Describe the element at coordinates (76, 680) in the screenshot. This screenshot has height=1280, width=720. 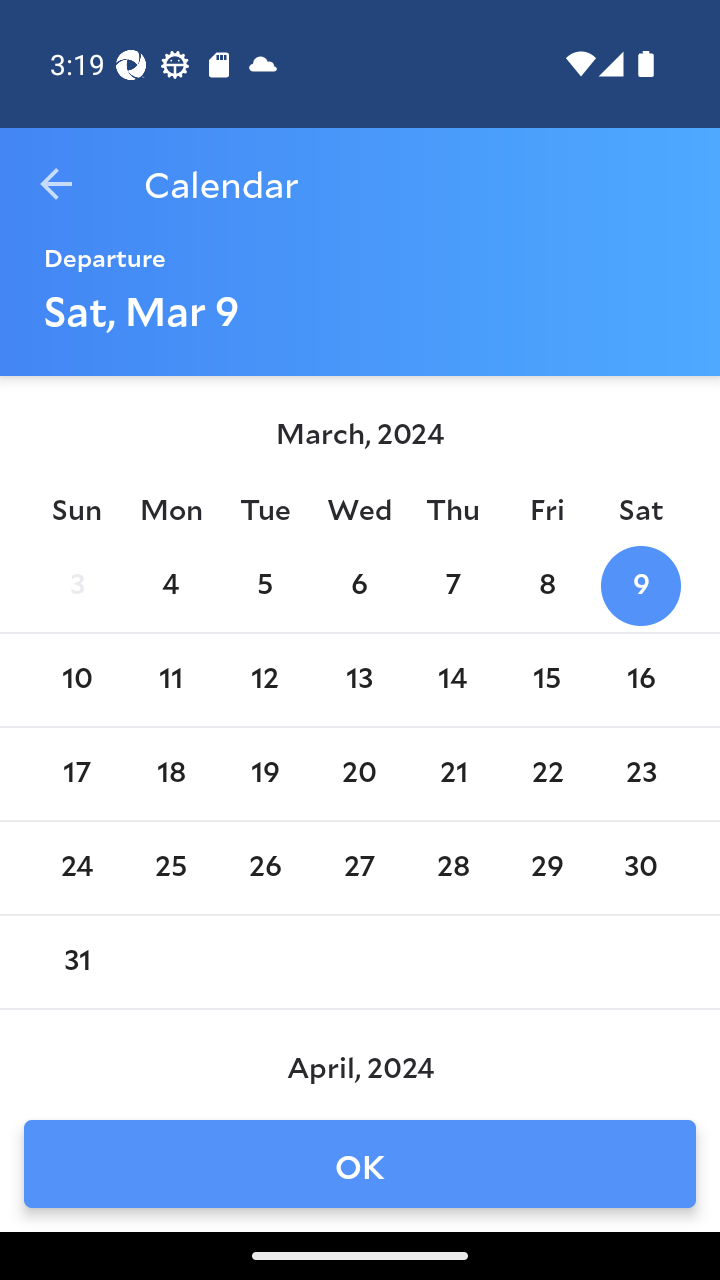
I see `10` at that location.